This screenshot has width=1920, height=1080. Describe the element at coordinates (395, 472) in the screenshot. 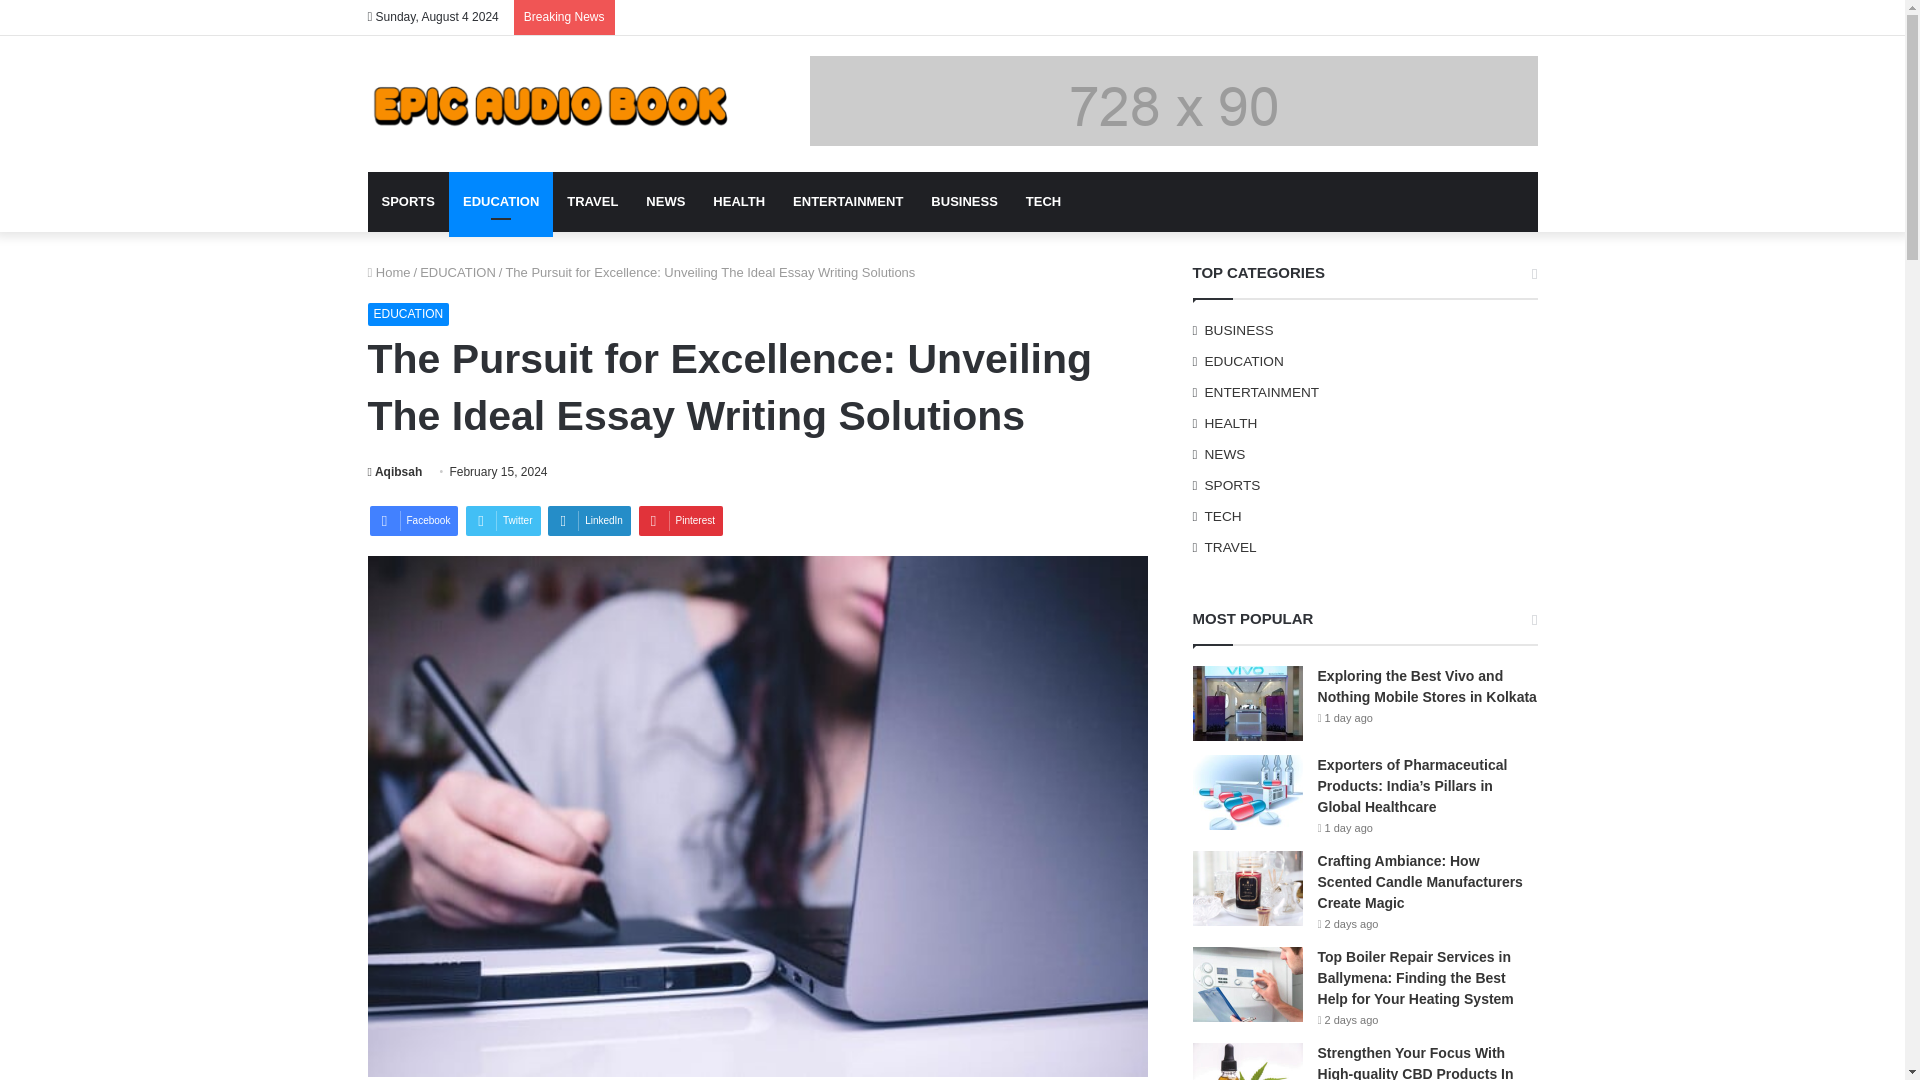

I see `Aqibsah` at that location.